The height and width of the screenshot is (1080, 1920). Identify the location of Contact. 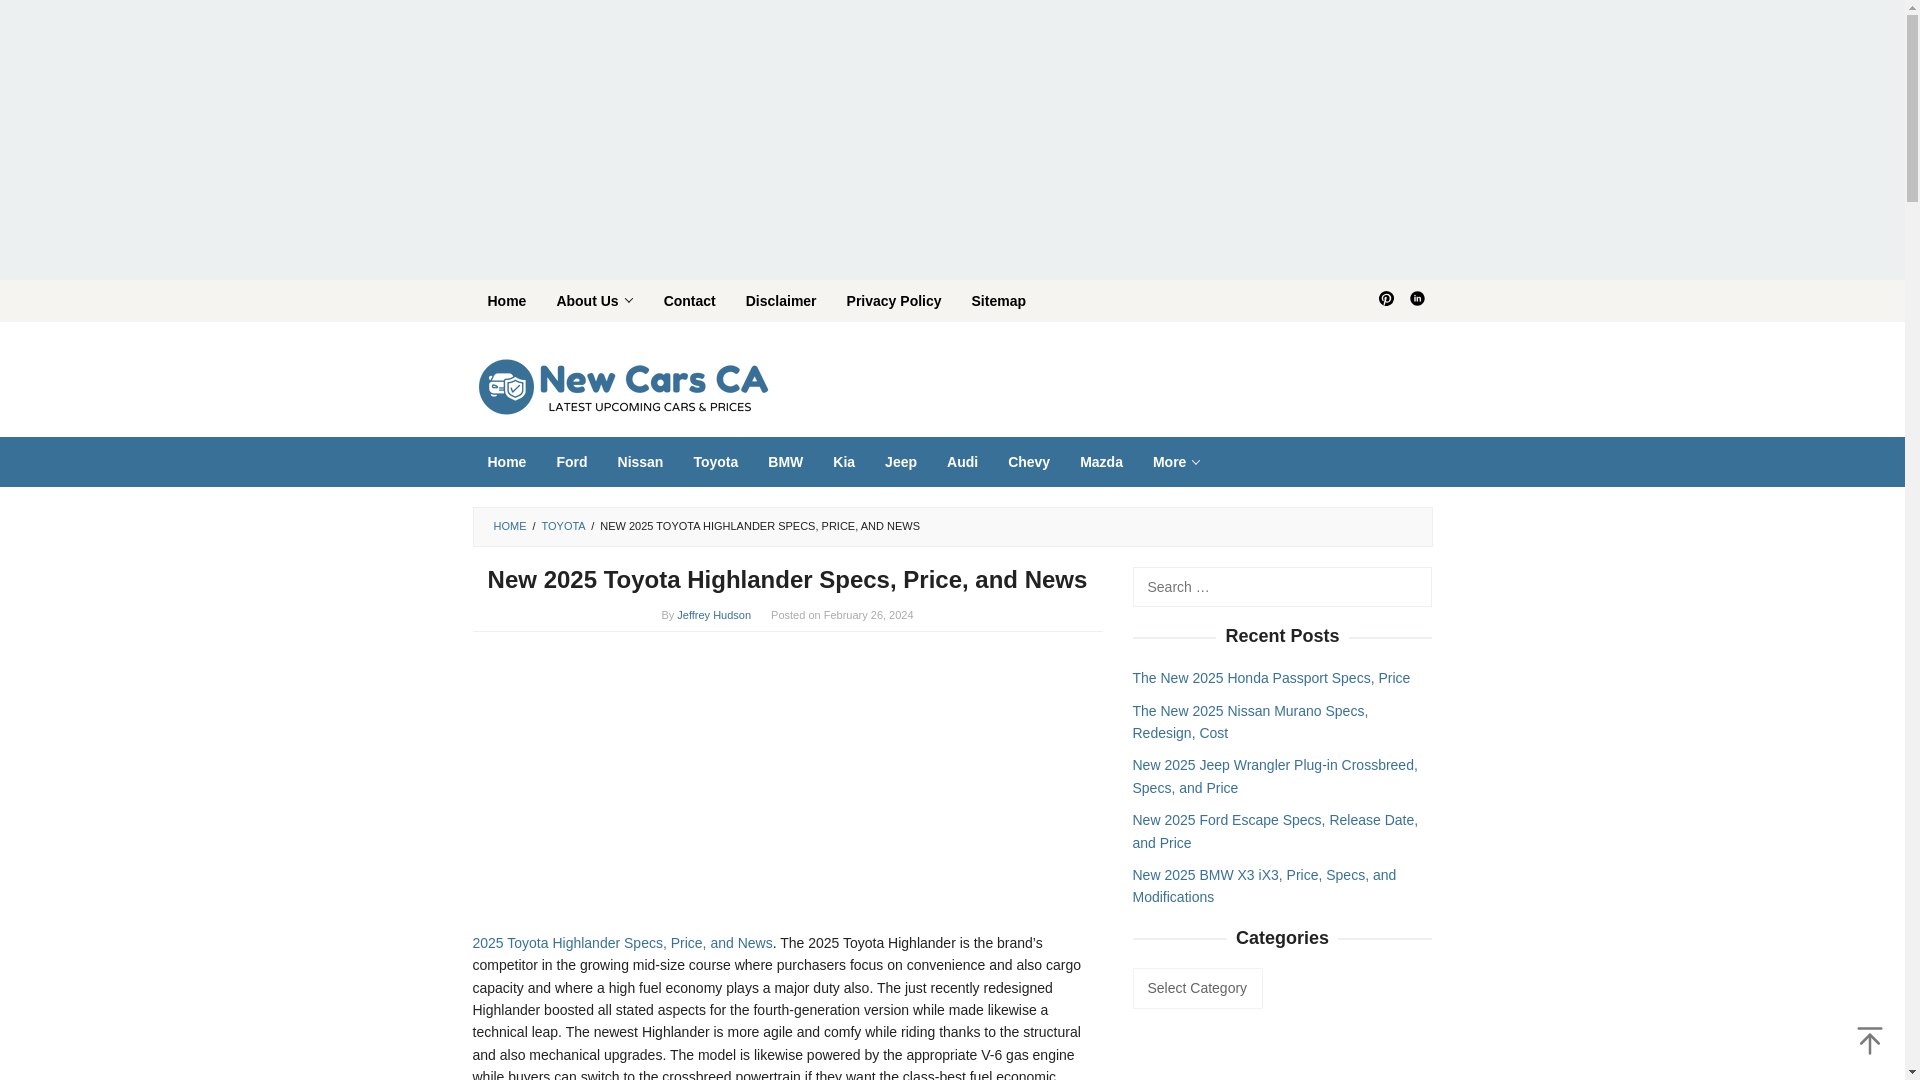
(690, 300).